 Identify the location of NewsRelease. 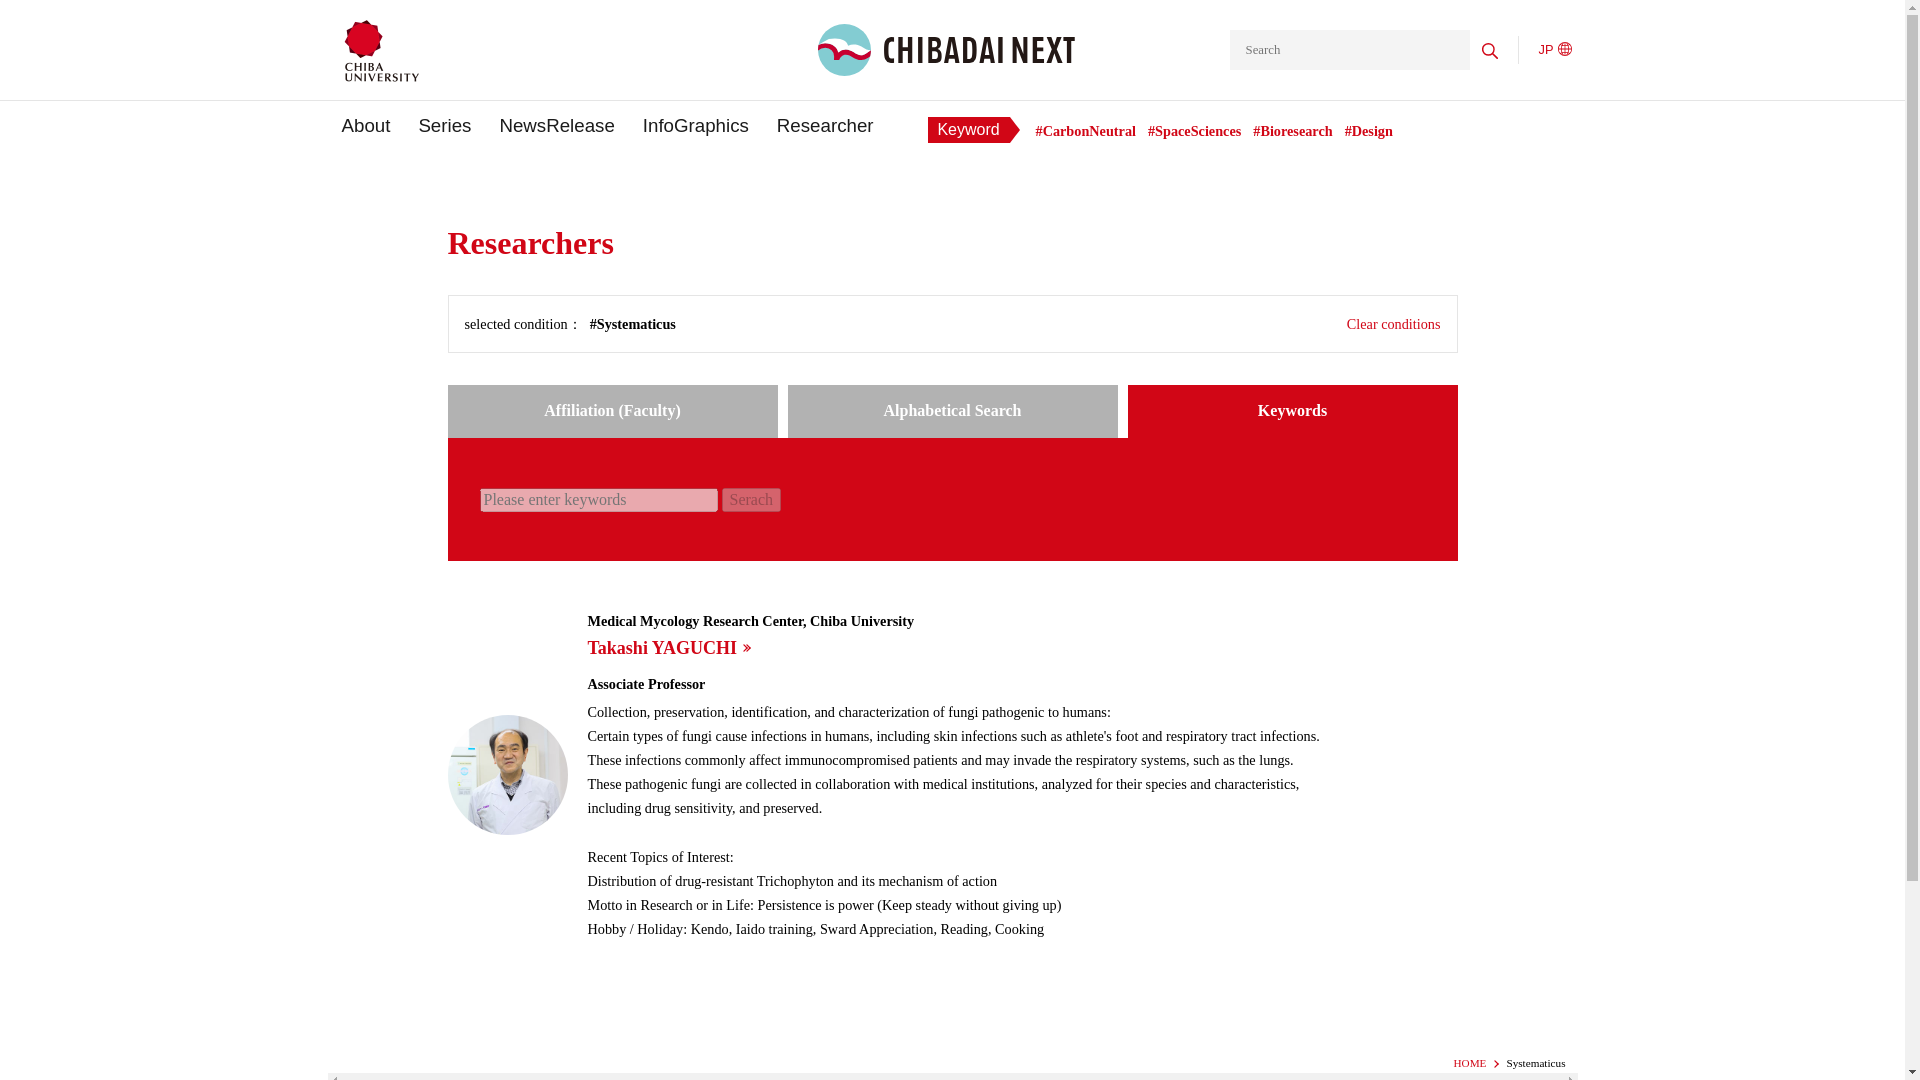
(556, 126).